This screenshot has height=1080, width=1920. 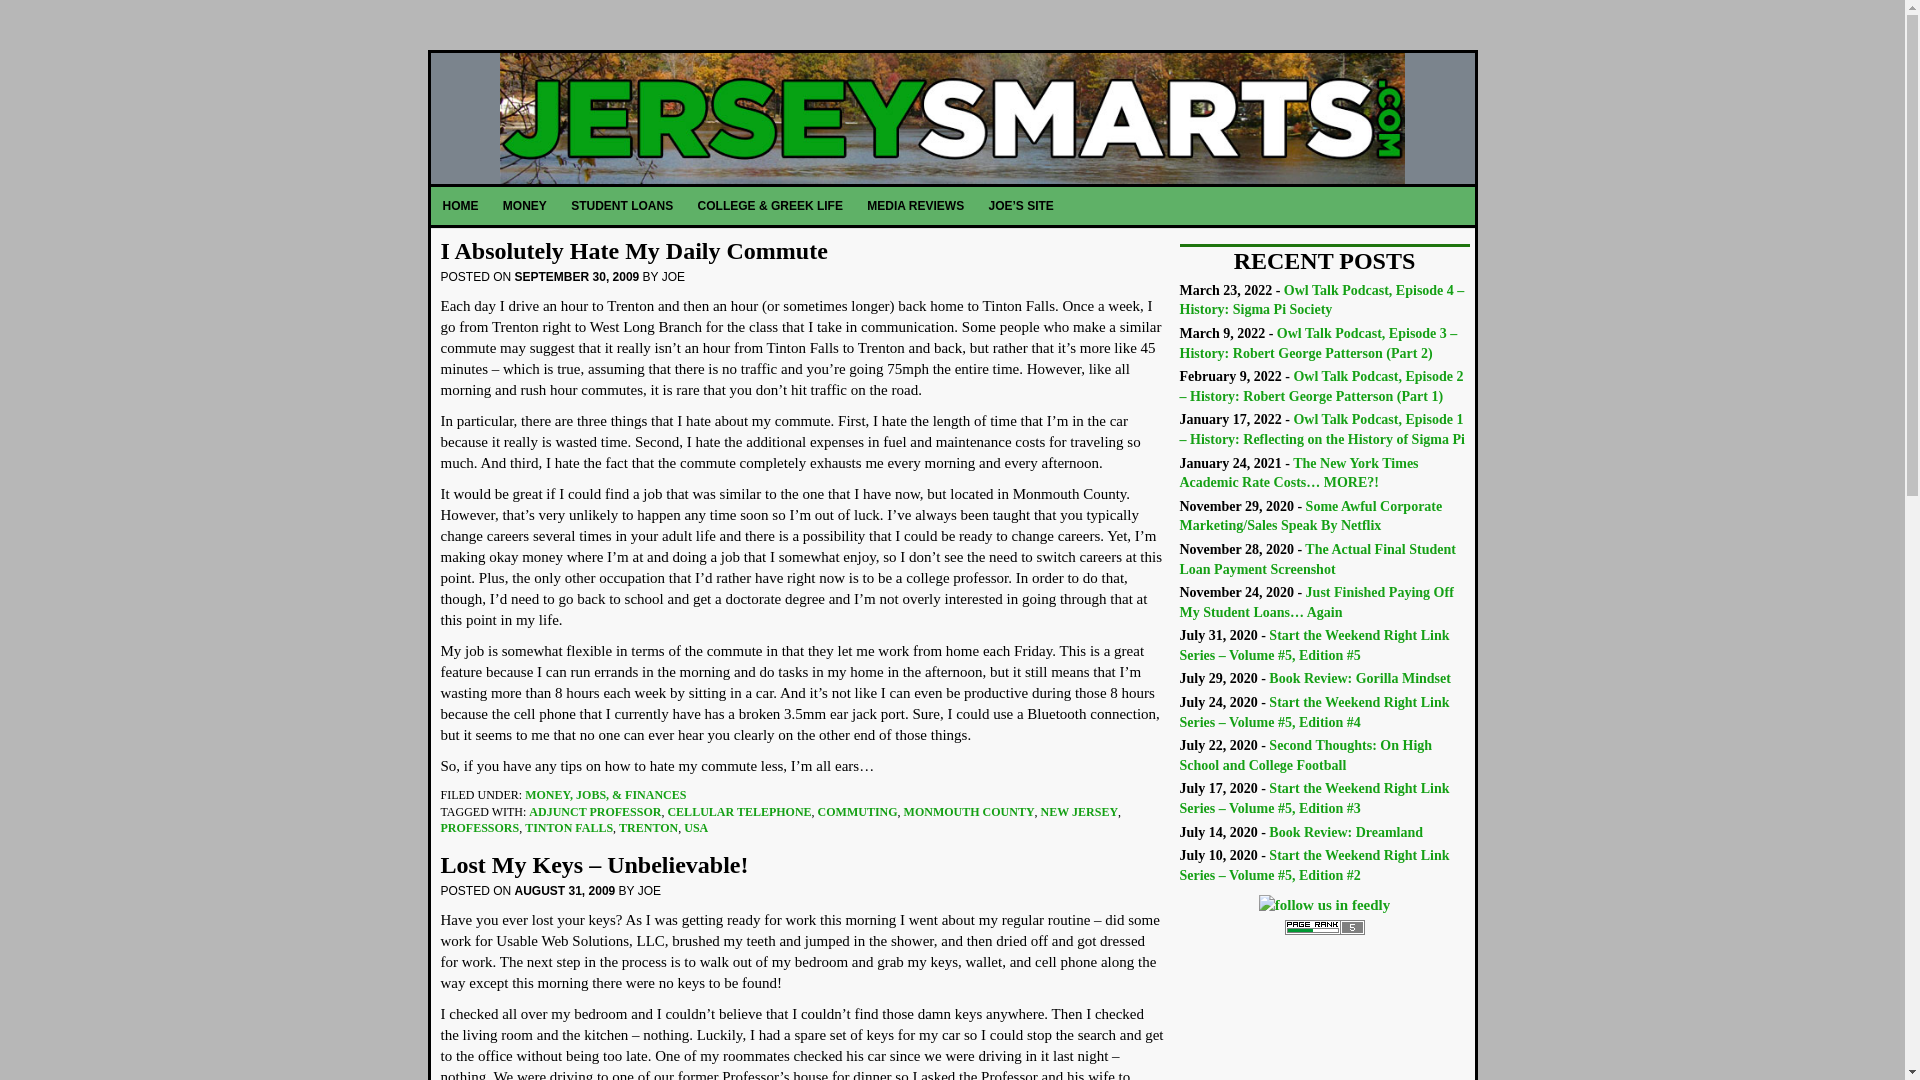 What do you see at coordinates (1299, 473) in the screenshot?
I see `January 24, 2021` at bounding box center [1299, 473].